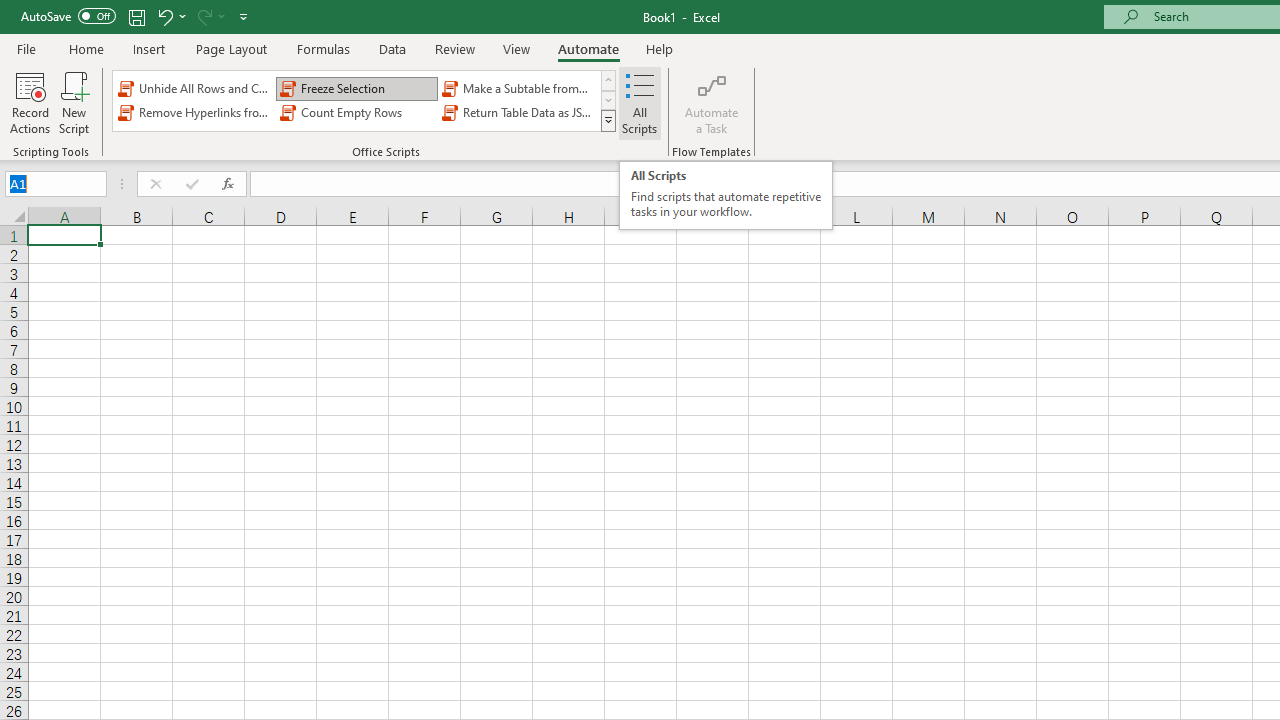 This screenshot has height=720, width=1280. I want to click on Redo, so click(203, 16).